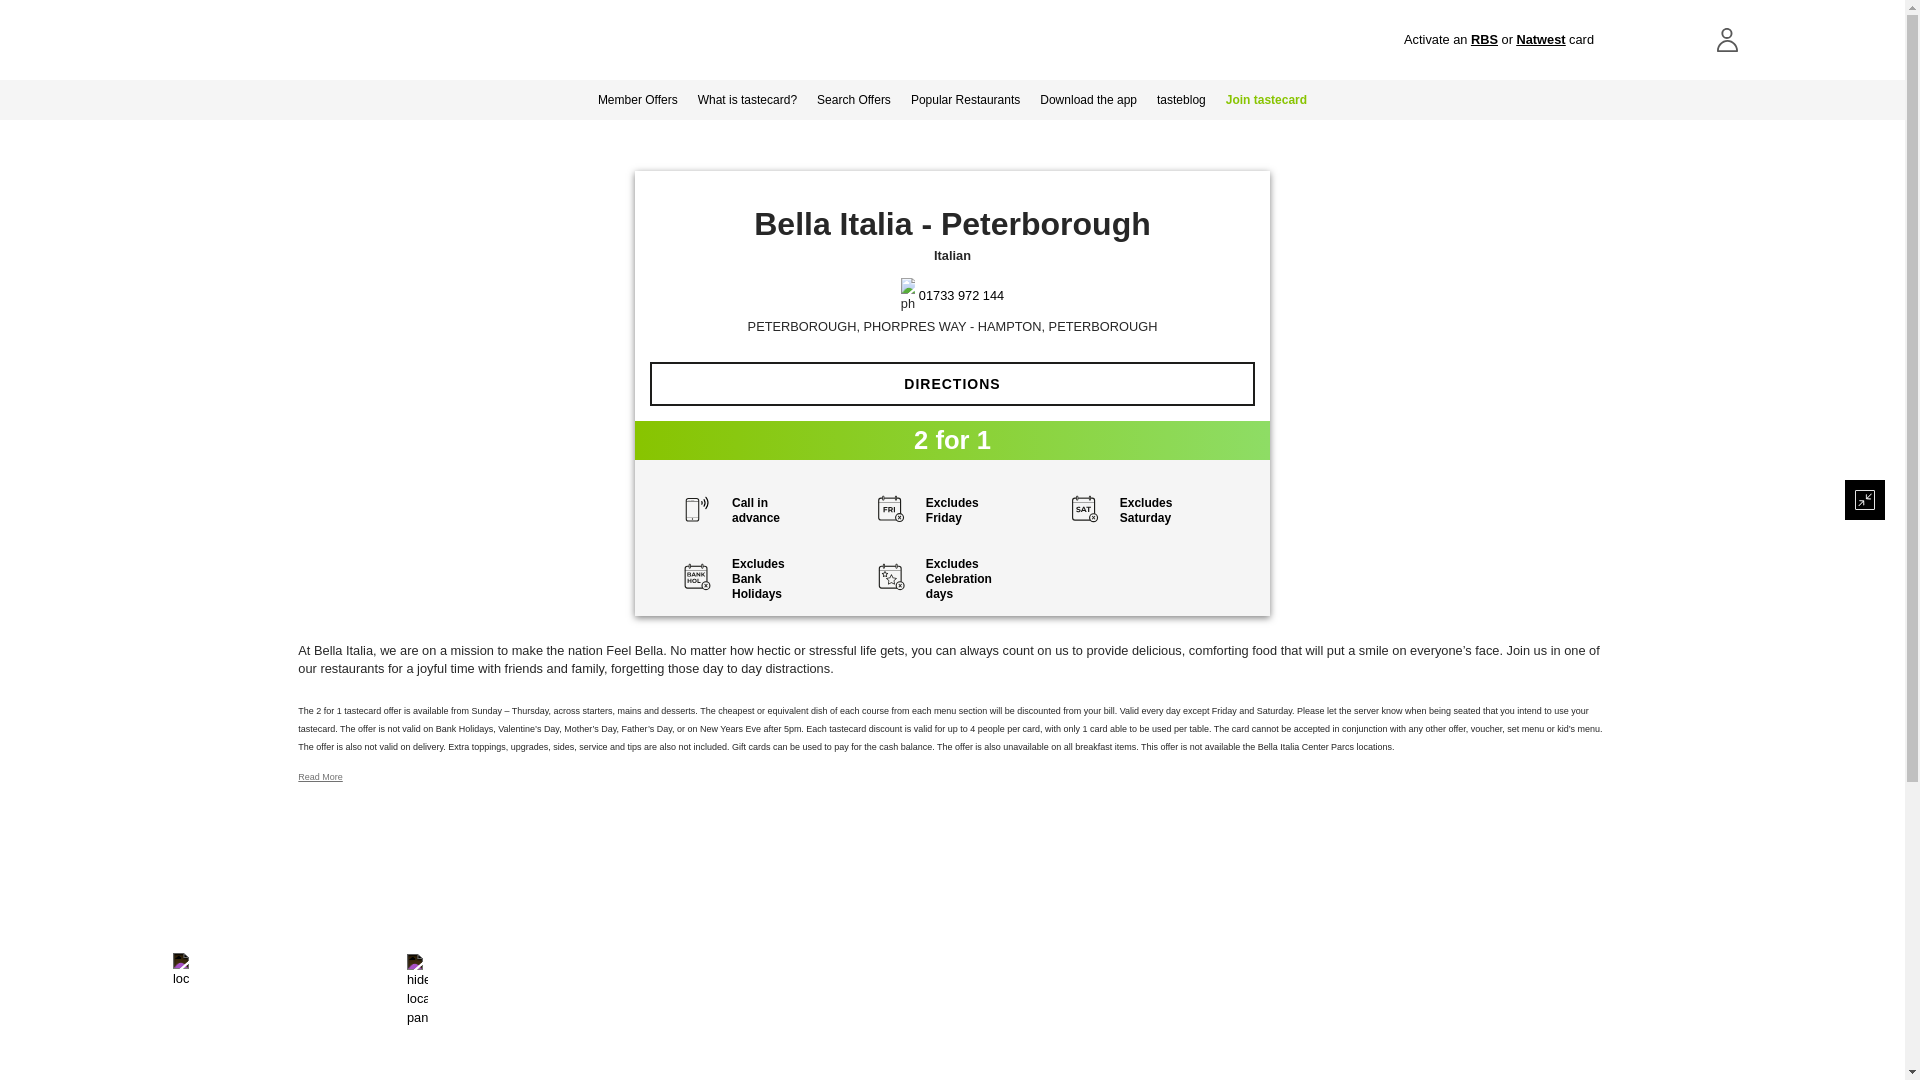 The width and height of the screenshot is (1920, 1080). What do you see at coordinates (853, 99) in the screenshot?
I see `Search Offers` at bounding box center [853, 99].